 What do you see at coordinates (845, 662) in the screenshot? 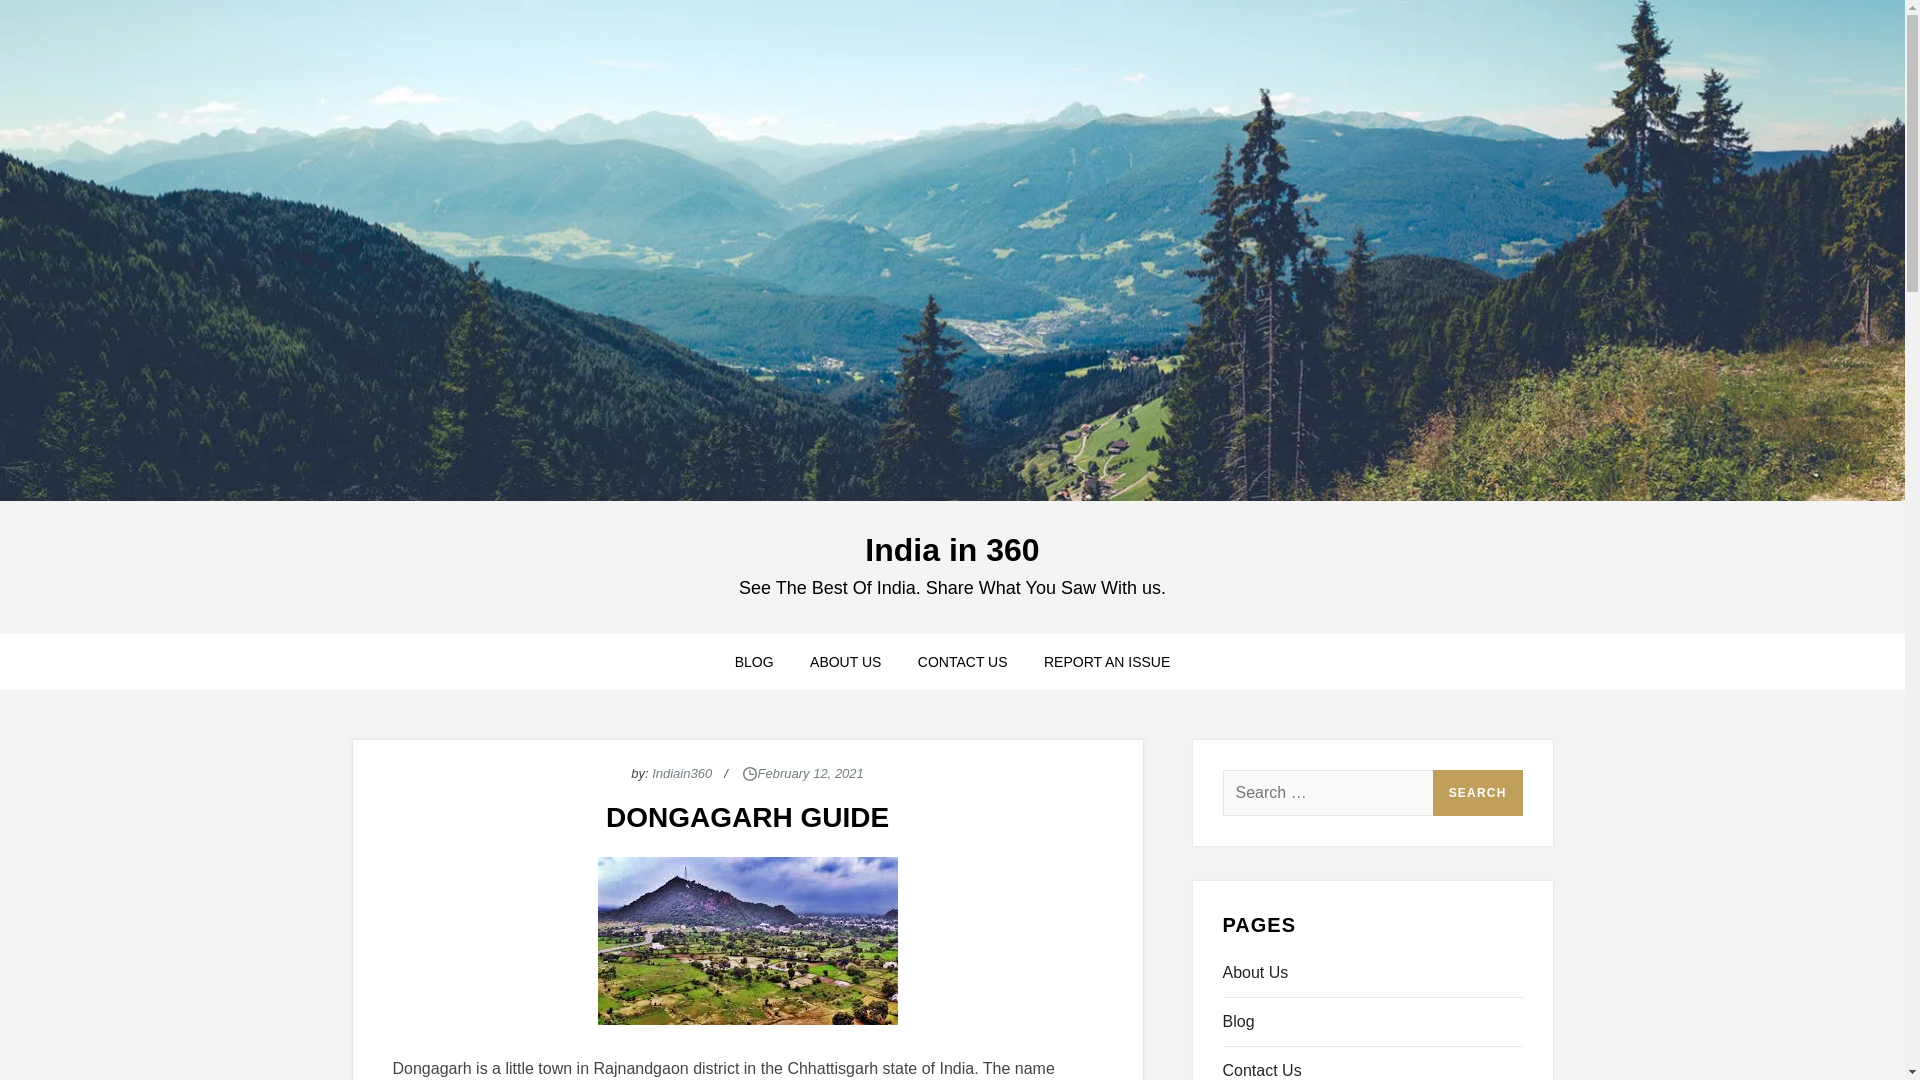
I see `ABOUT US` at bounding box center [845, 662].